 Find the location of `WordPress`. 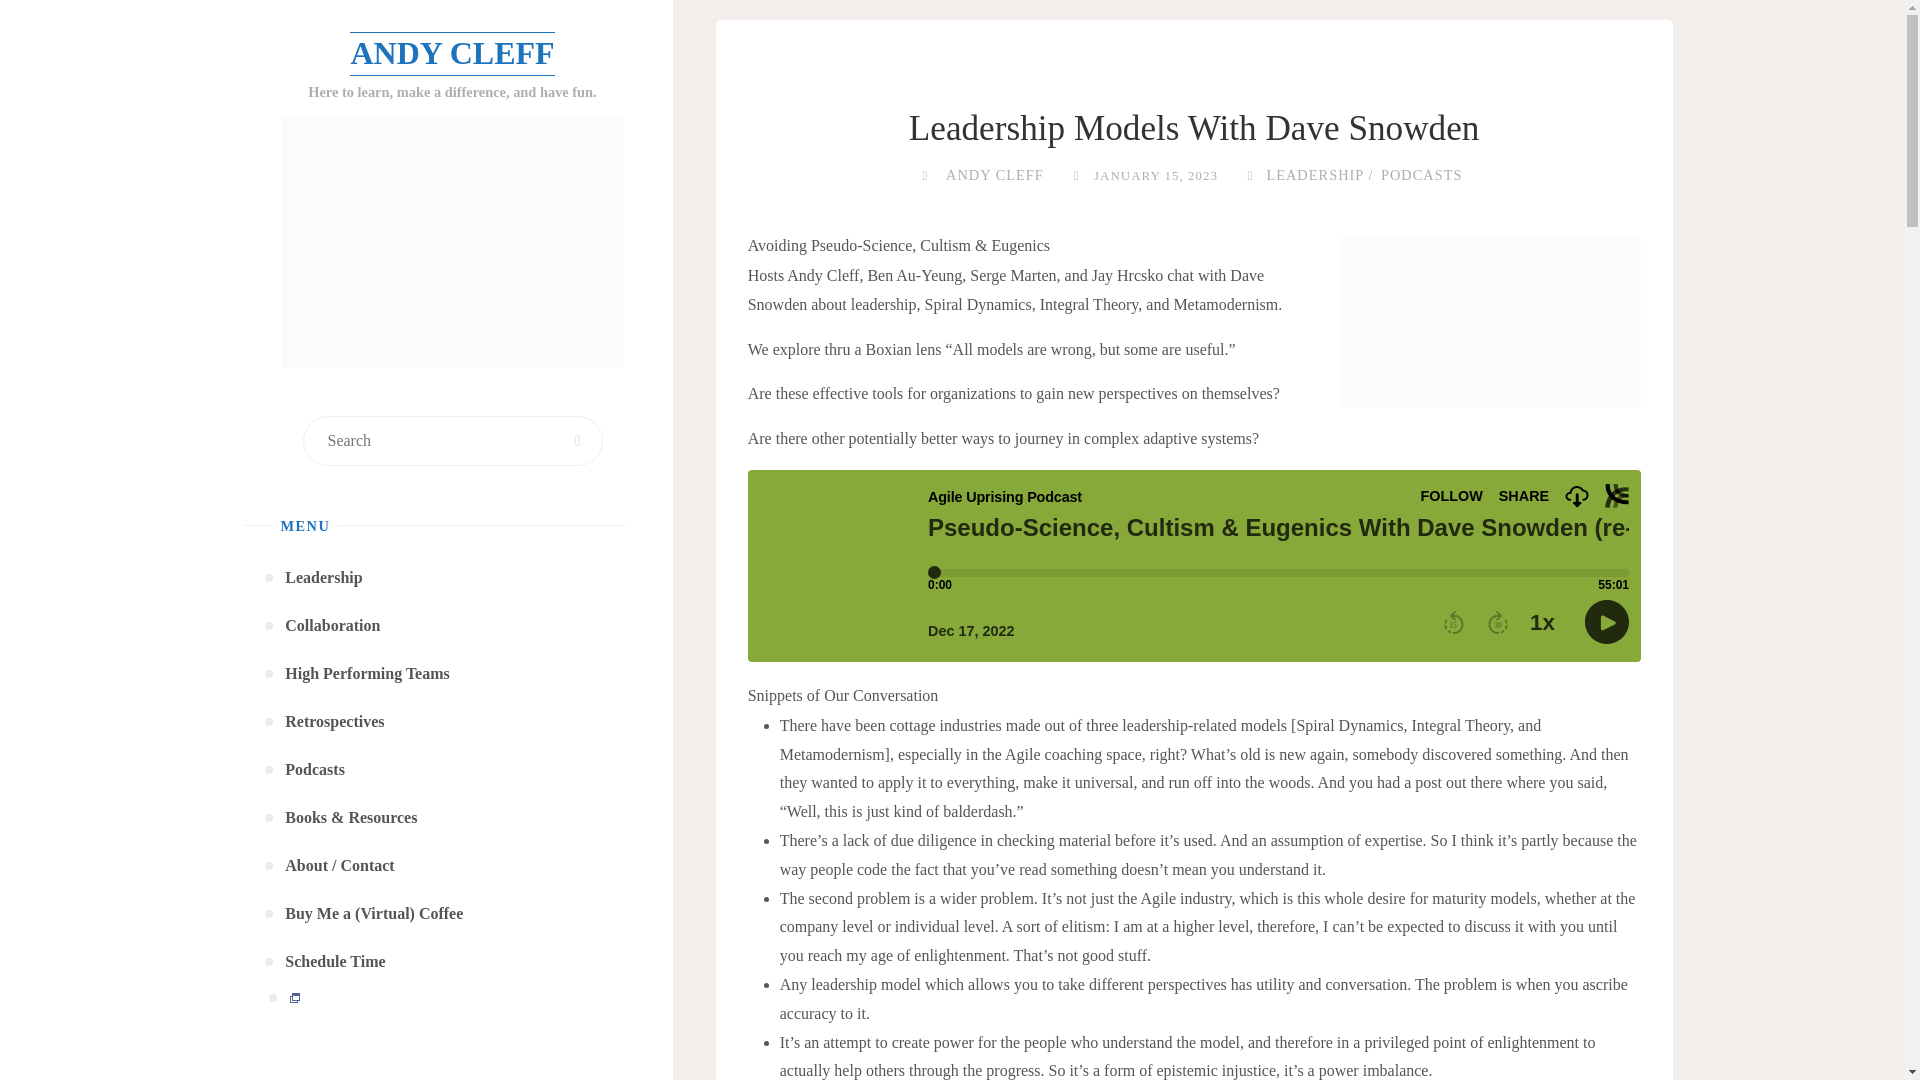

WordPress is located at coordinates (468, 1079).